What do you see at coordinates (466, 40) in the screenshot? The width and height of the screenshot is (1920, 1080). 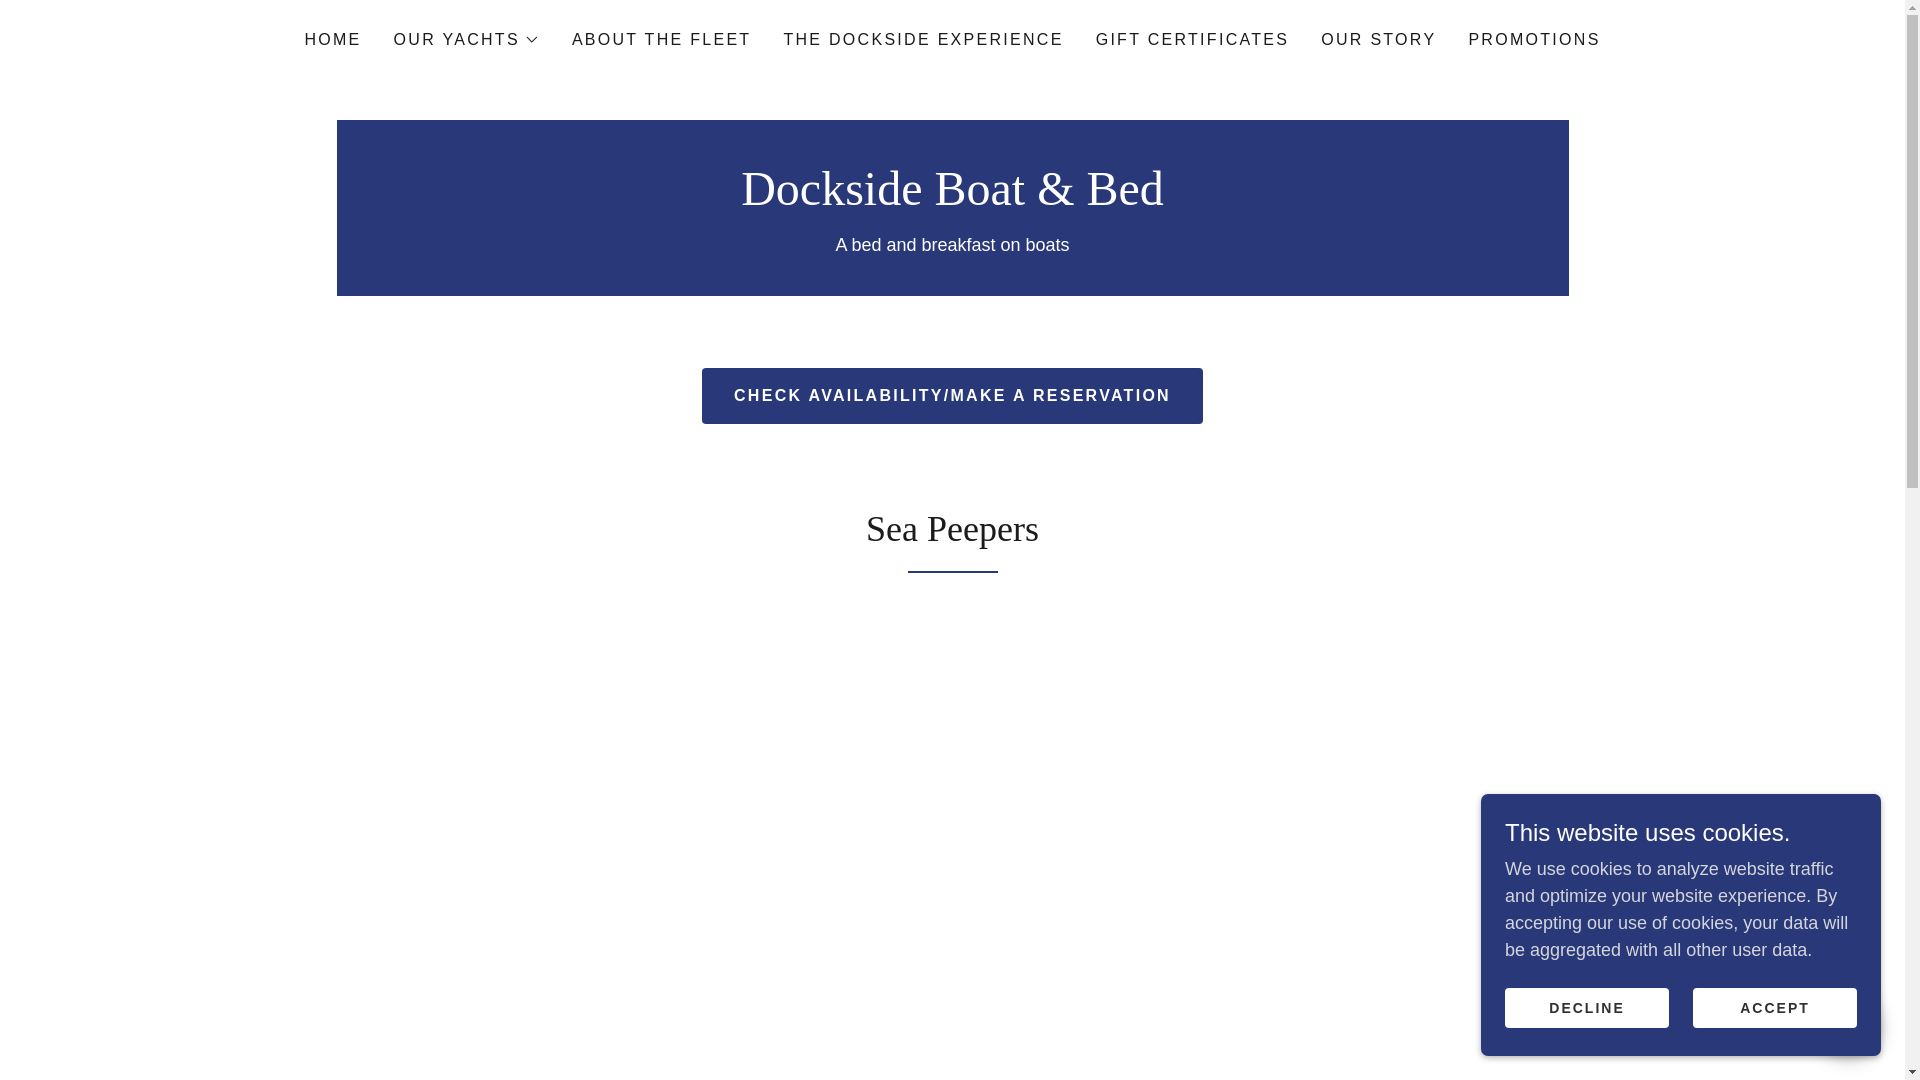 I see `OUR YACHTS` at bounding box center [466, 40].